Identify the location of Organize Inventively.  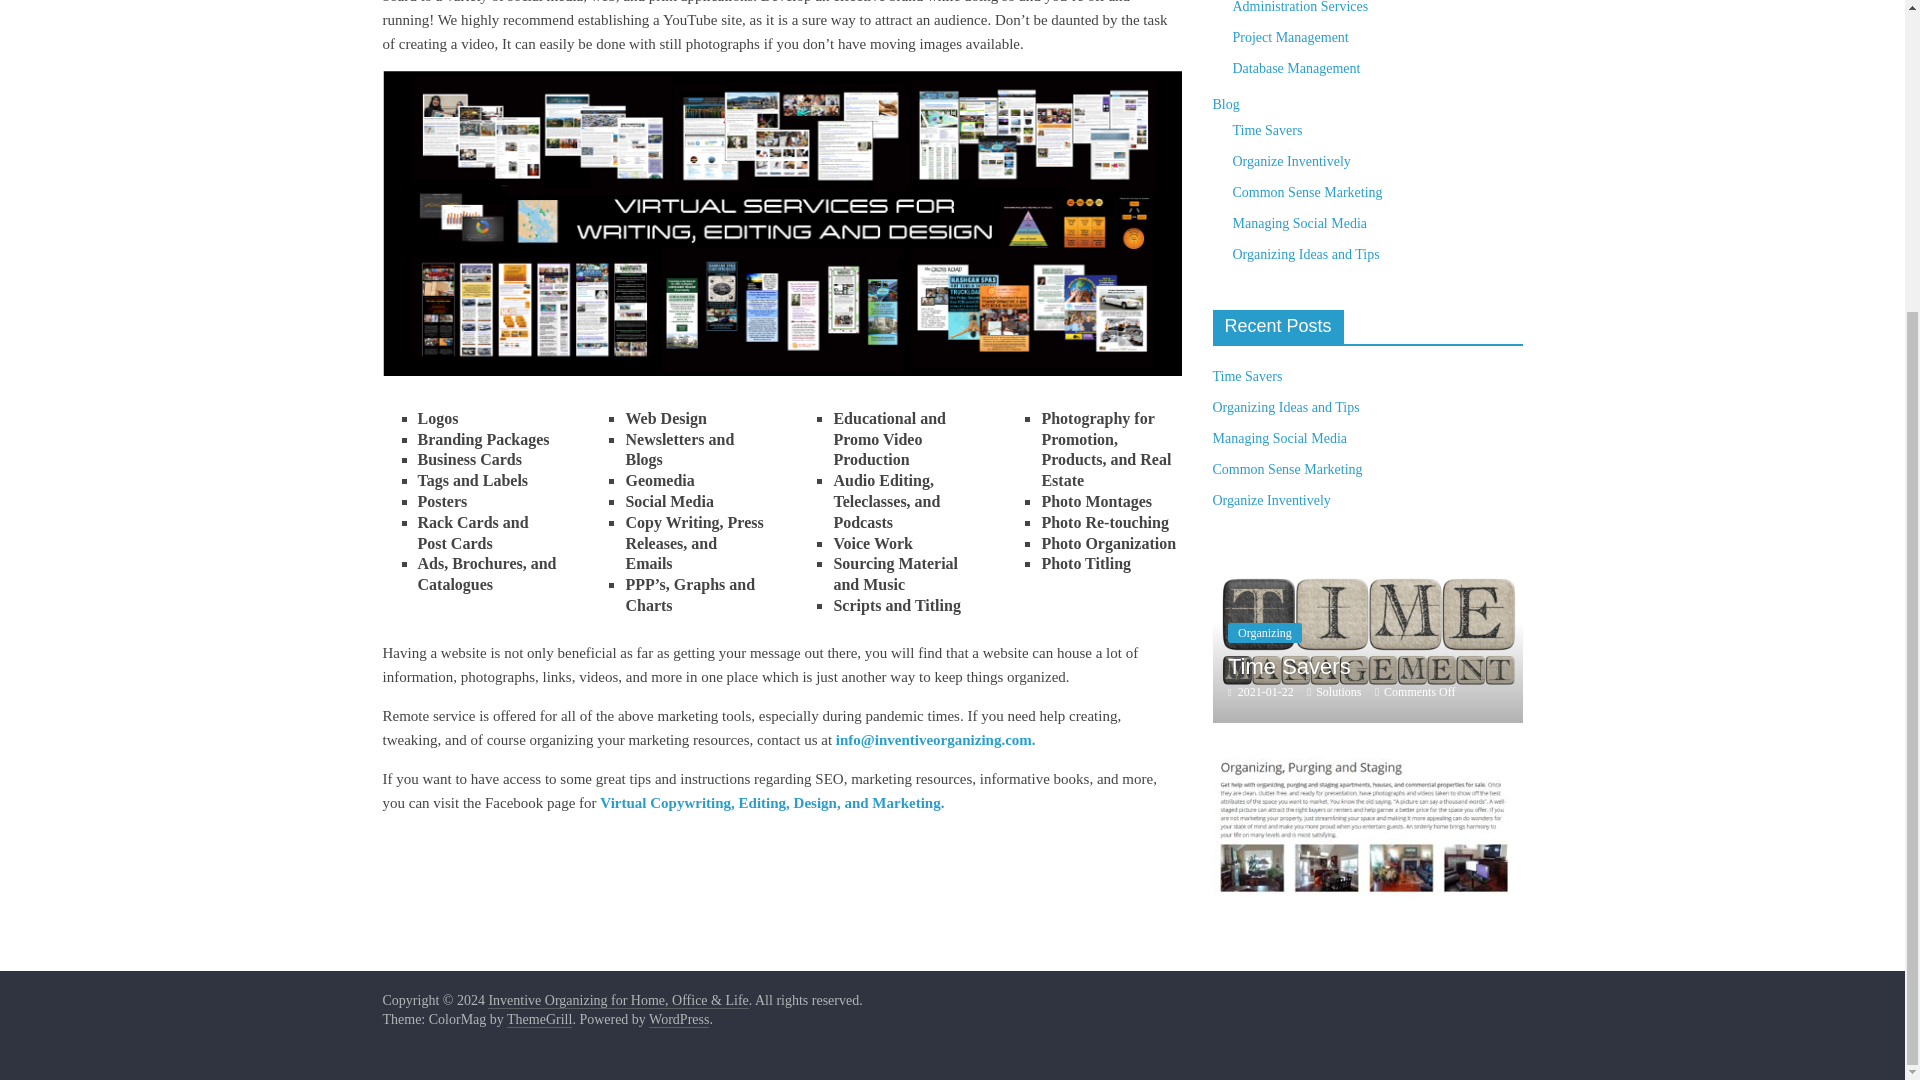
(1270, 500).